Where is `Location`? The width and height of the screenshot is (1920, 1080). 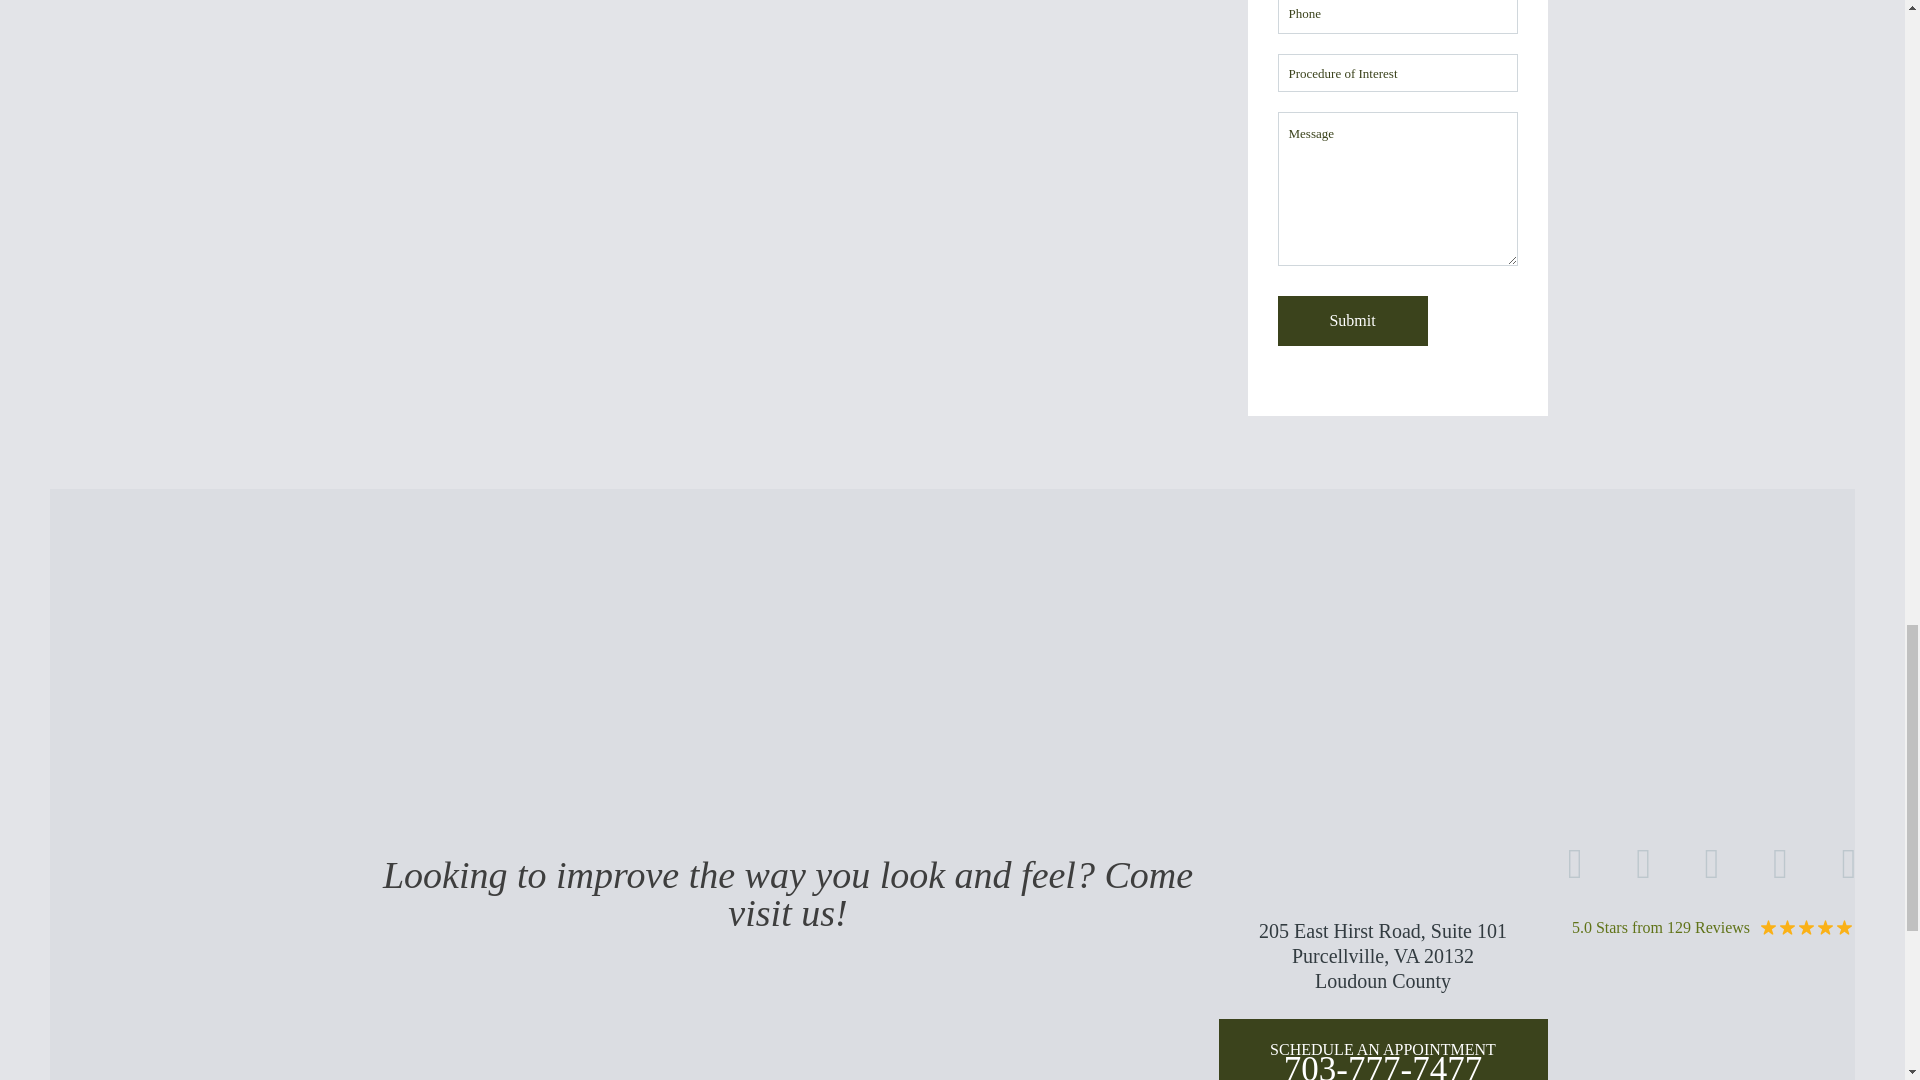 Location is located at coordinates (1382, 958).